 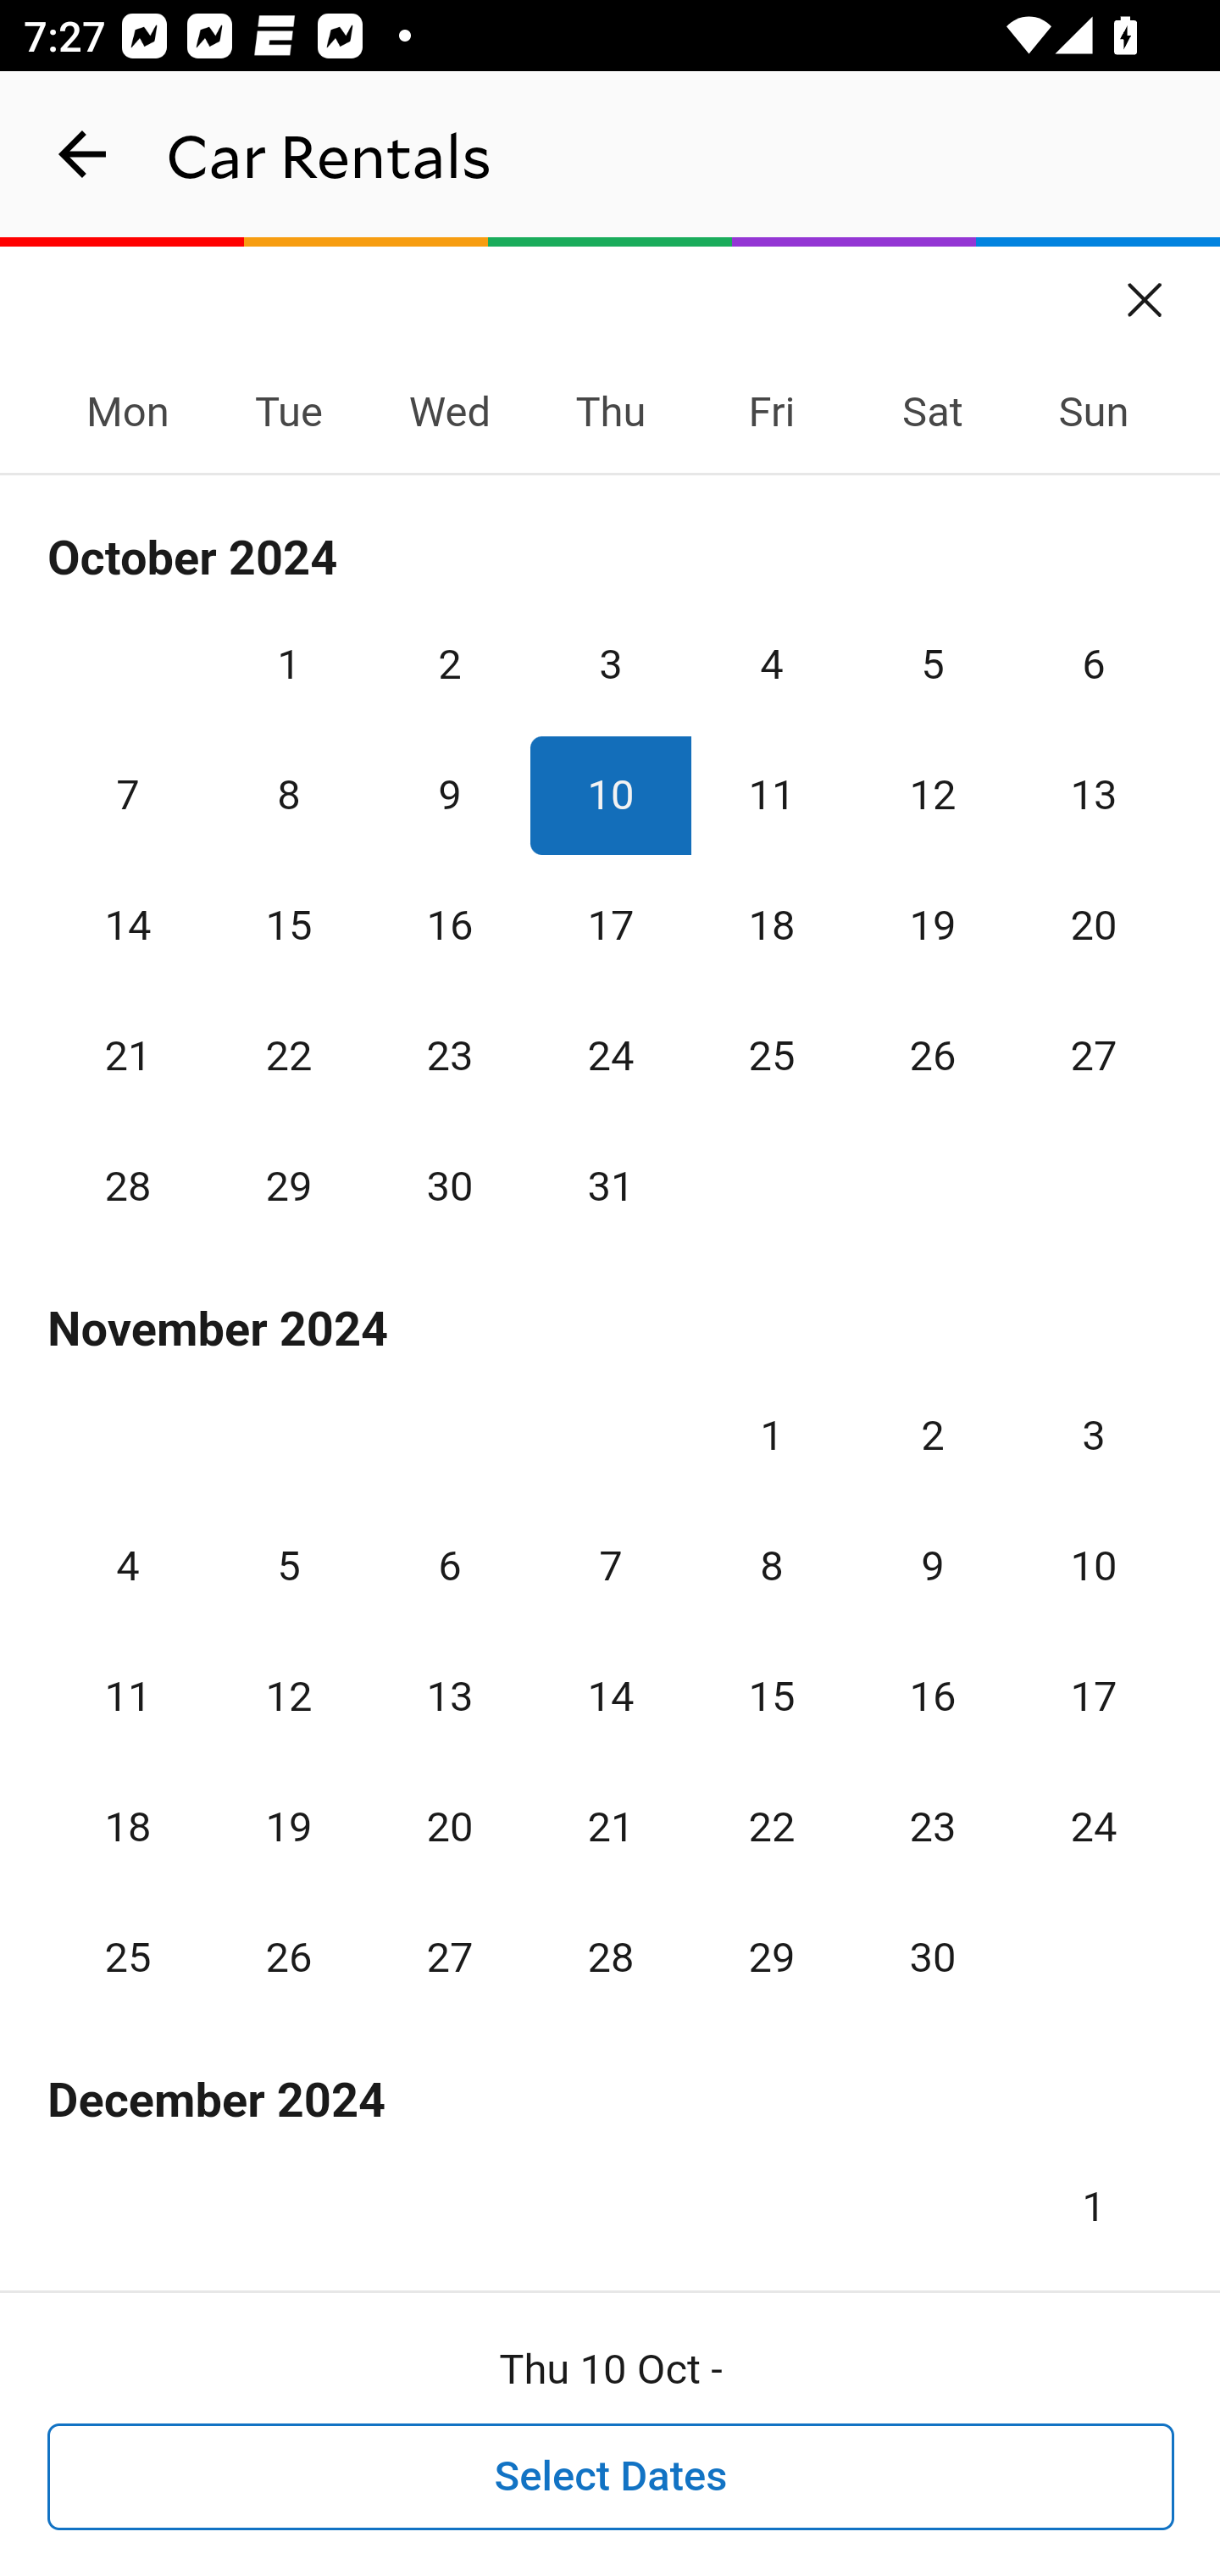 What do you see at coordinates (1093, 796) in the screenshot?
I see `13 October 2024` at bounding box center [1093, 796].